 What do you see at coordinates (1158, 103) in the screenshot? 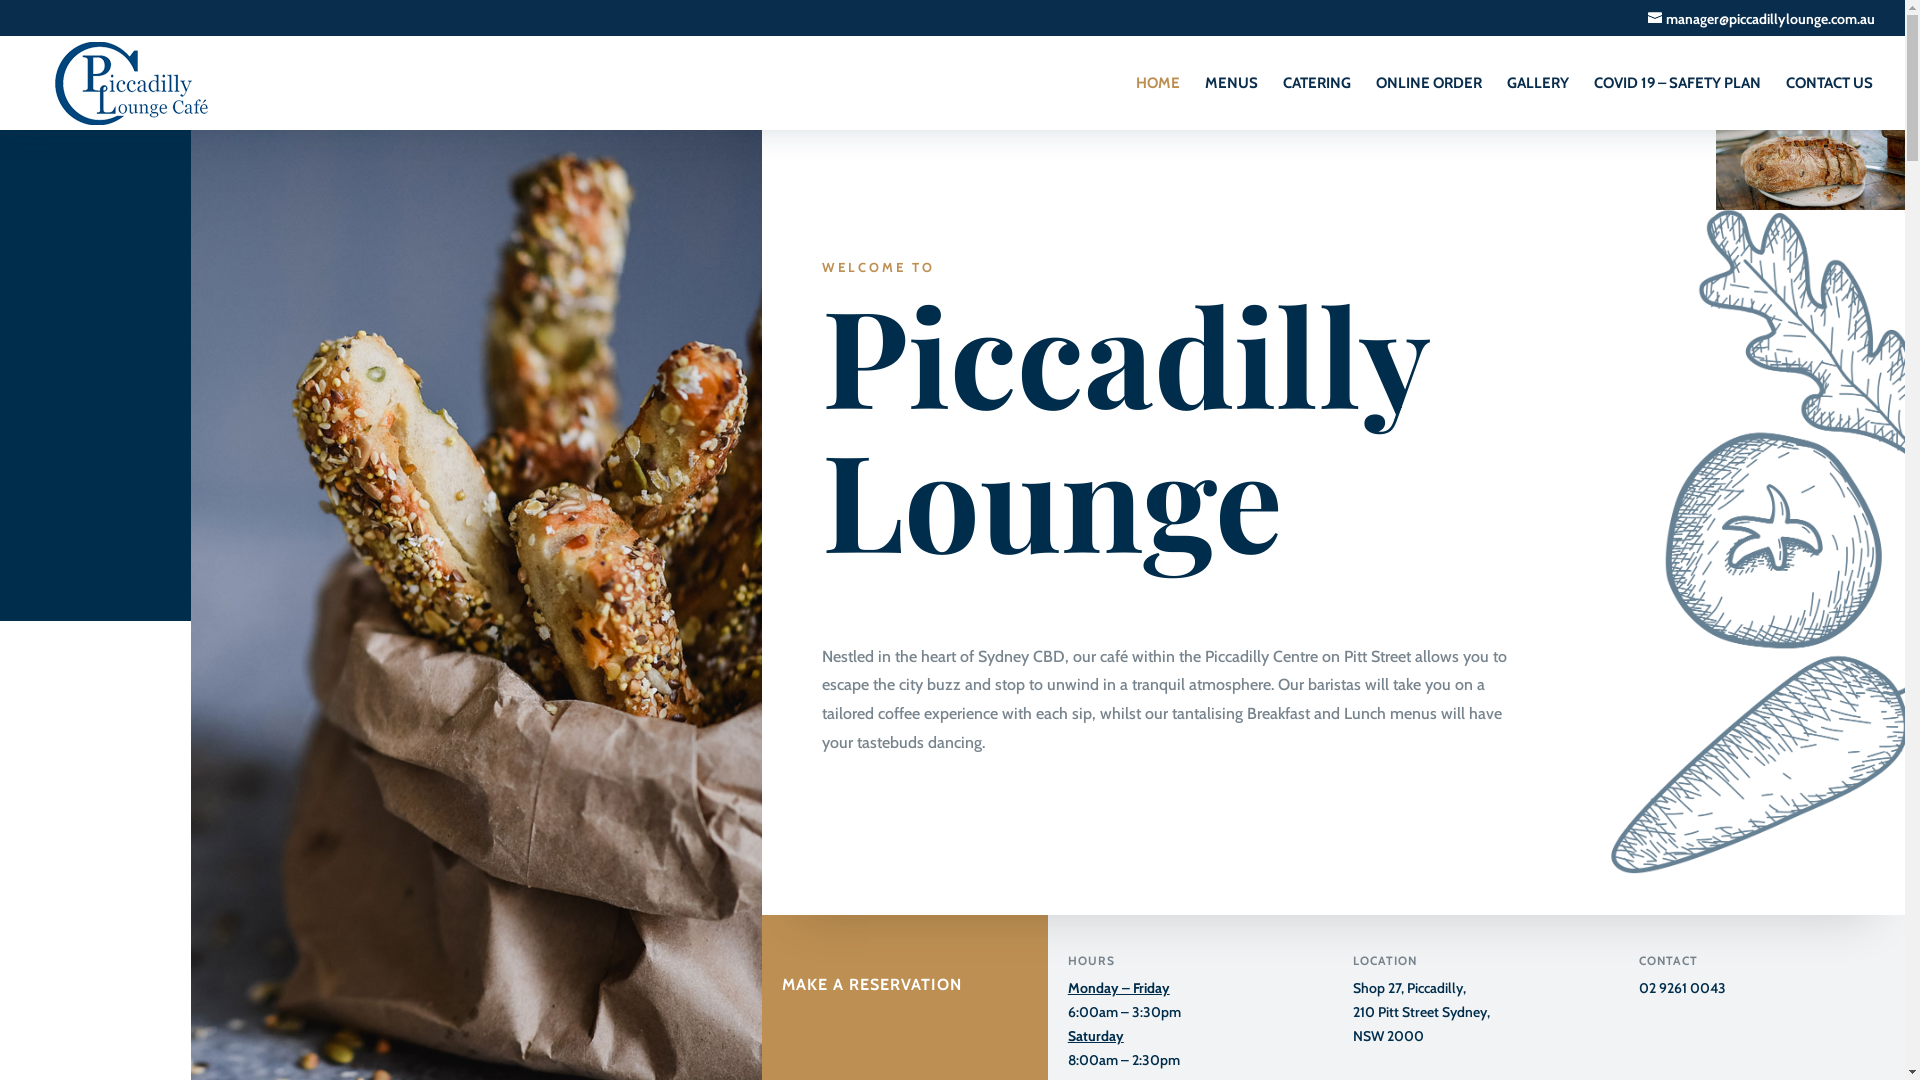
I see `HOME` at bounding box center [1158, 103].